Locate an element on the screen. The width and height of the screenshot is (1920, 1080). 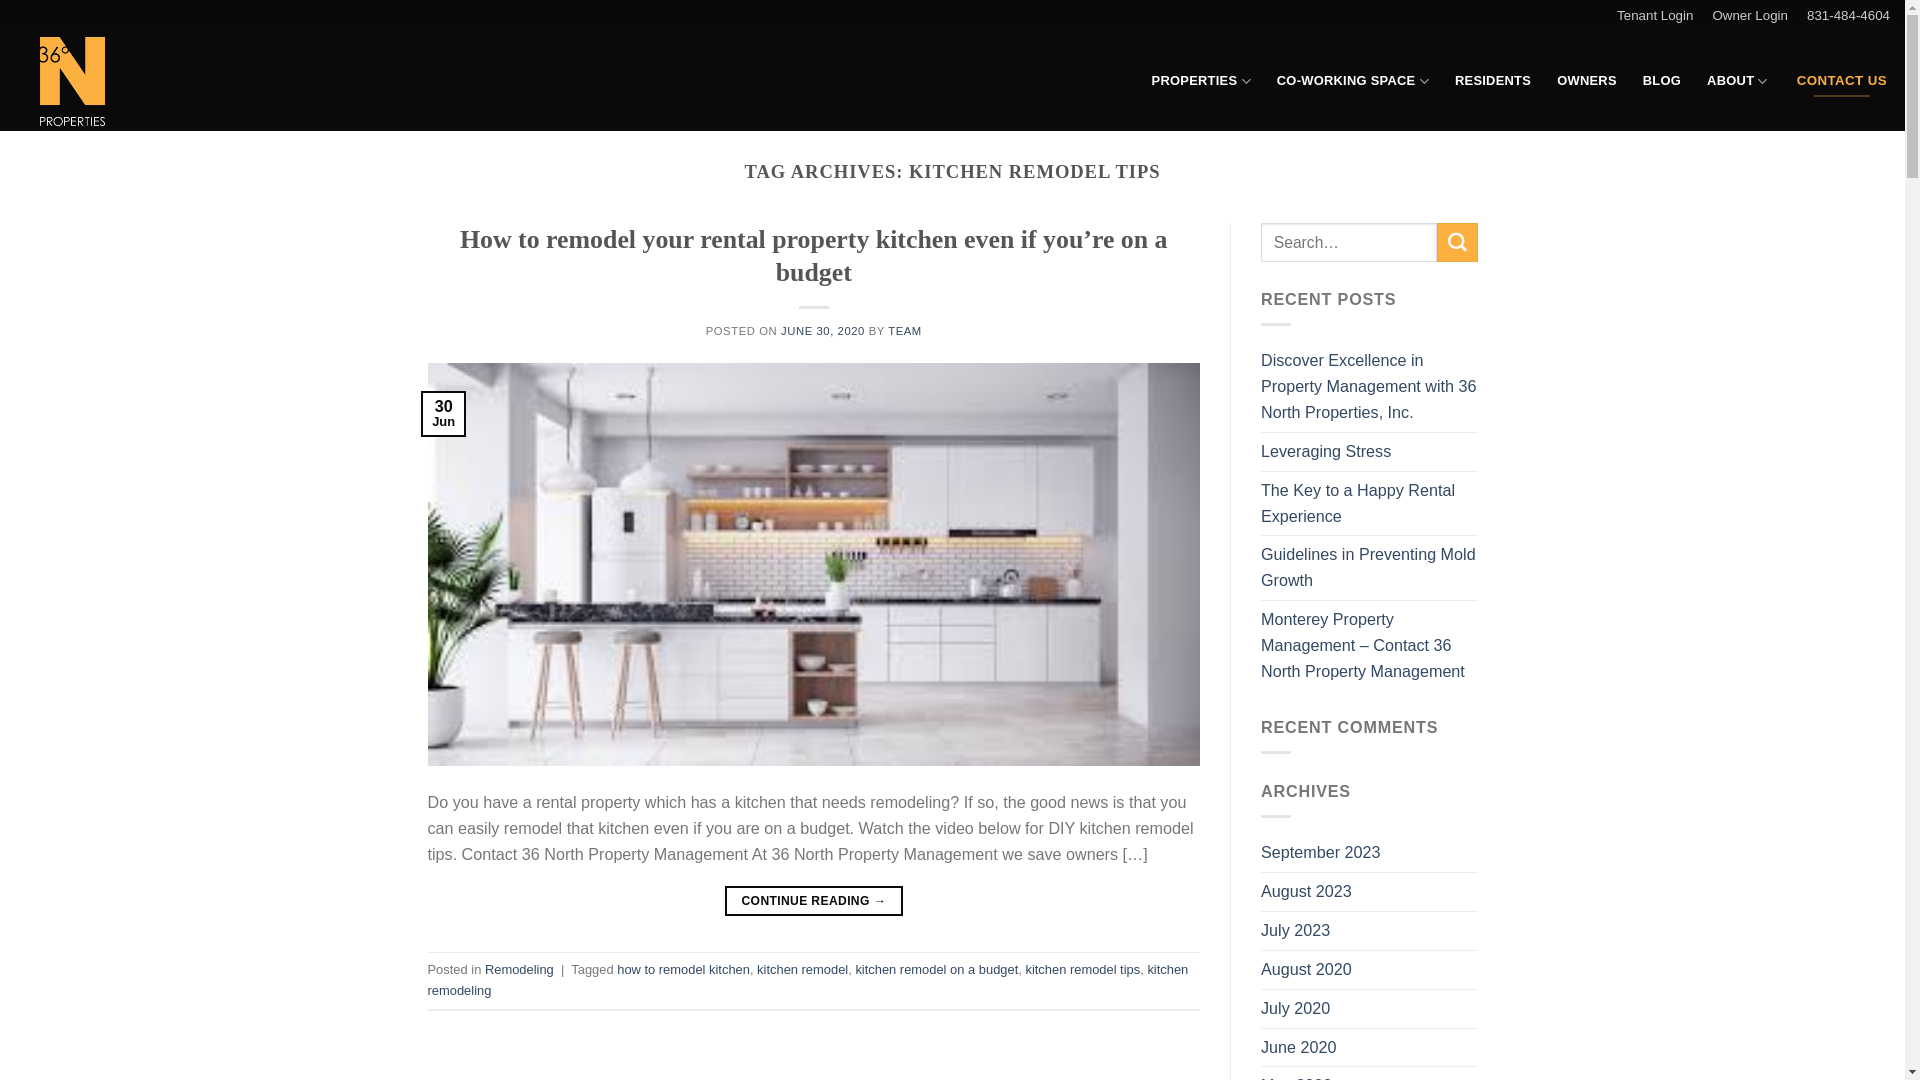
Guidelines in Preventing Mold Growth is located at coordinates (1370, 568).